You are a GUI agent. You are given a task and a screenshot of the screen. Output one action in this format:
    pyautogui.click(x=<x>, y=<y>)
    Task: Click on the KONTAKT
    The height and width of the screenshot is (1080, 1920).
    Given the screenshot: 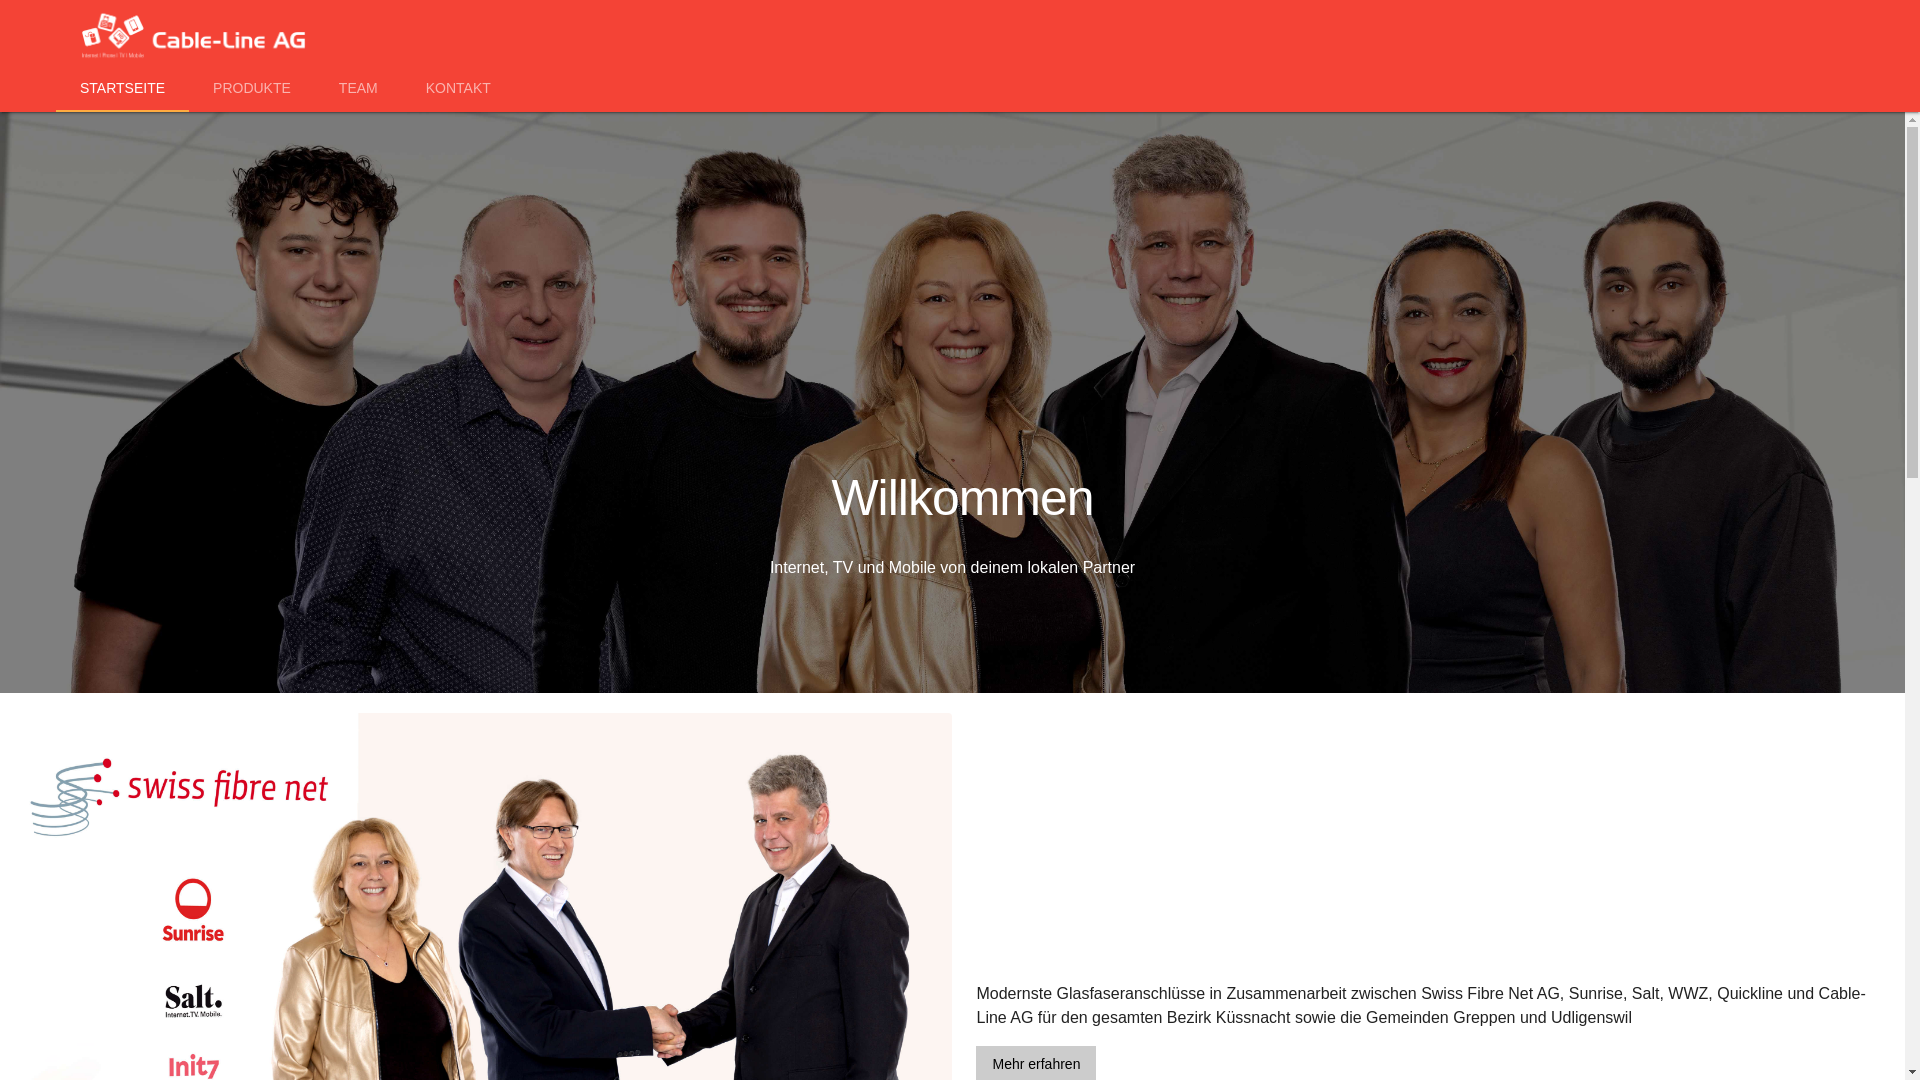 What is the action you would take?
    pyautogui.click(x=458, y=88)
    